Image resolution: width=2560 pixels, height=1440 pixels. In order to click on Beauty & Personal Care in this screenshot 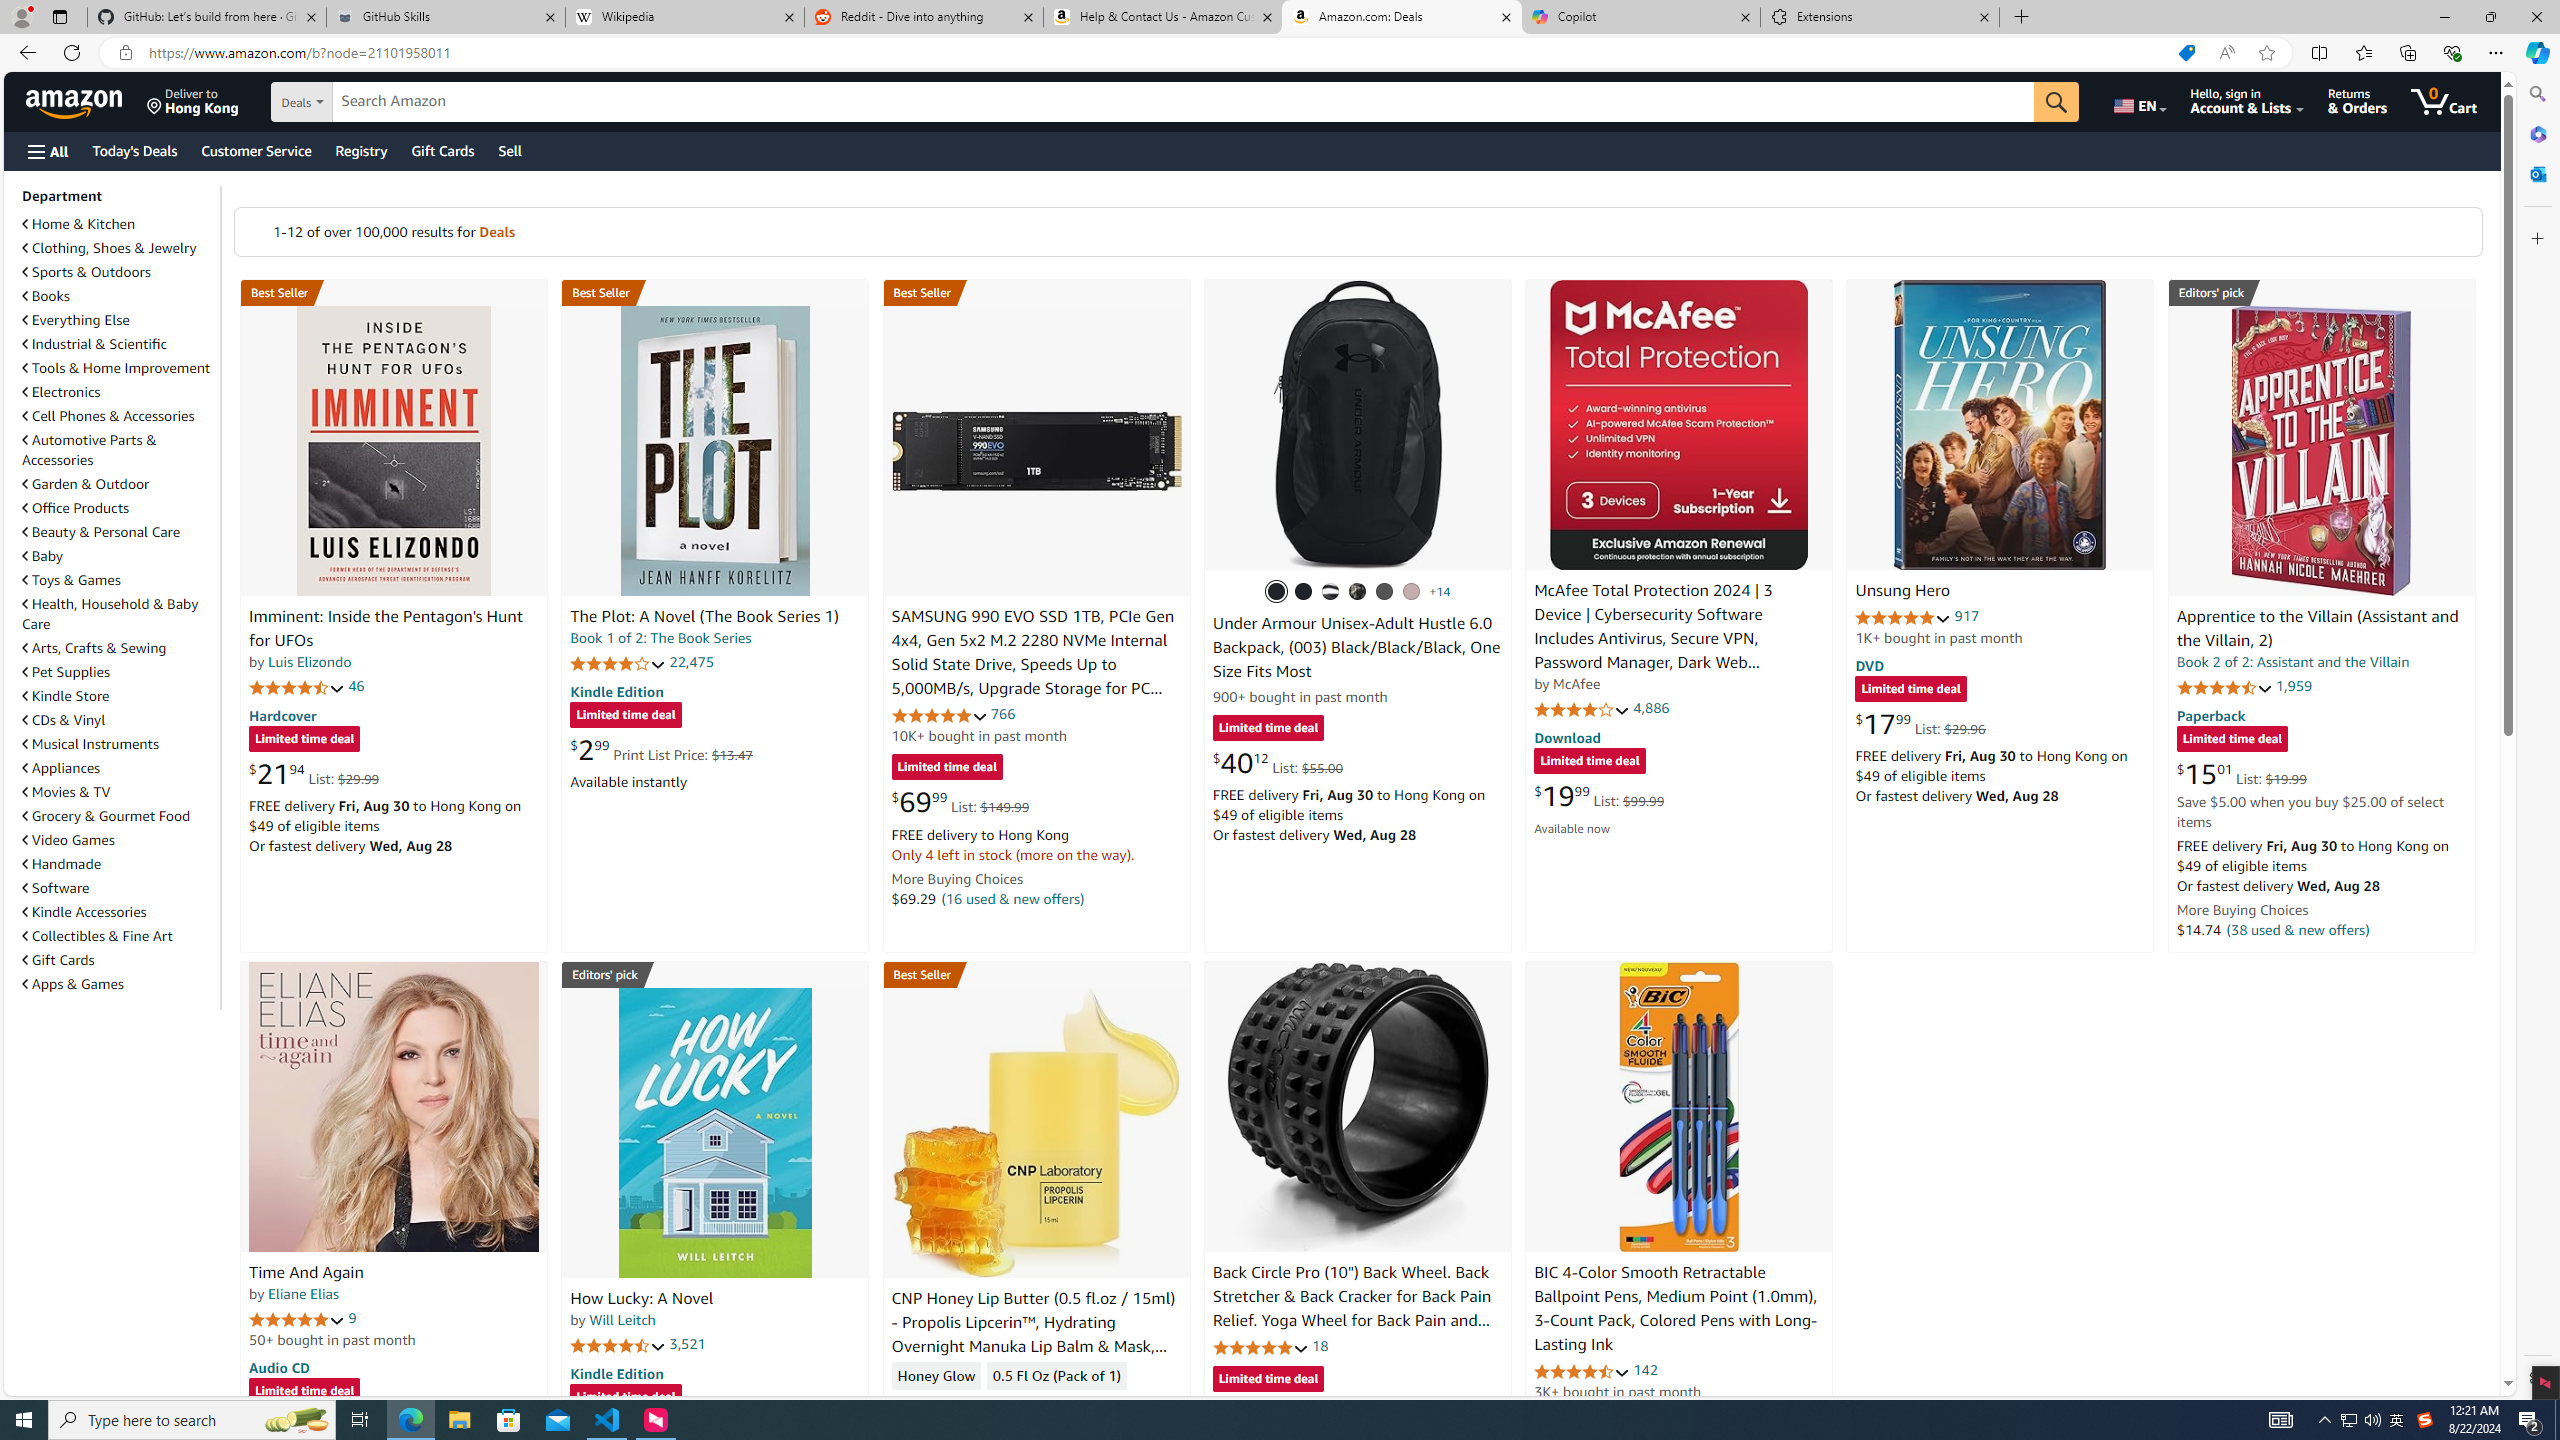, I will do `click(102, 532)`.